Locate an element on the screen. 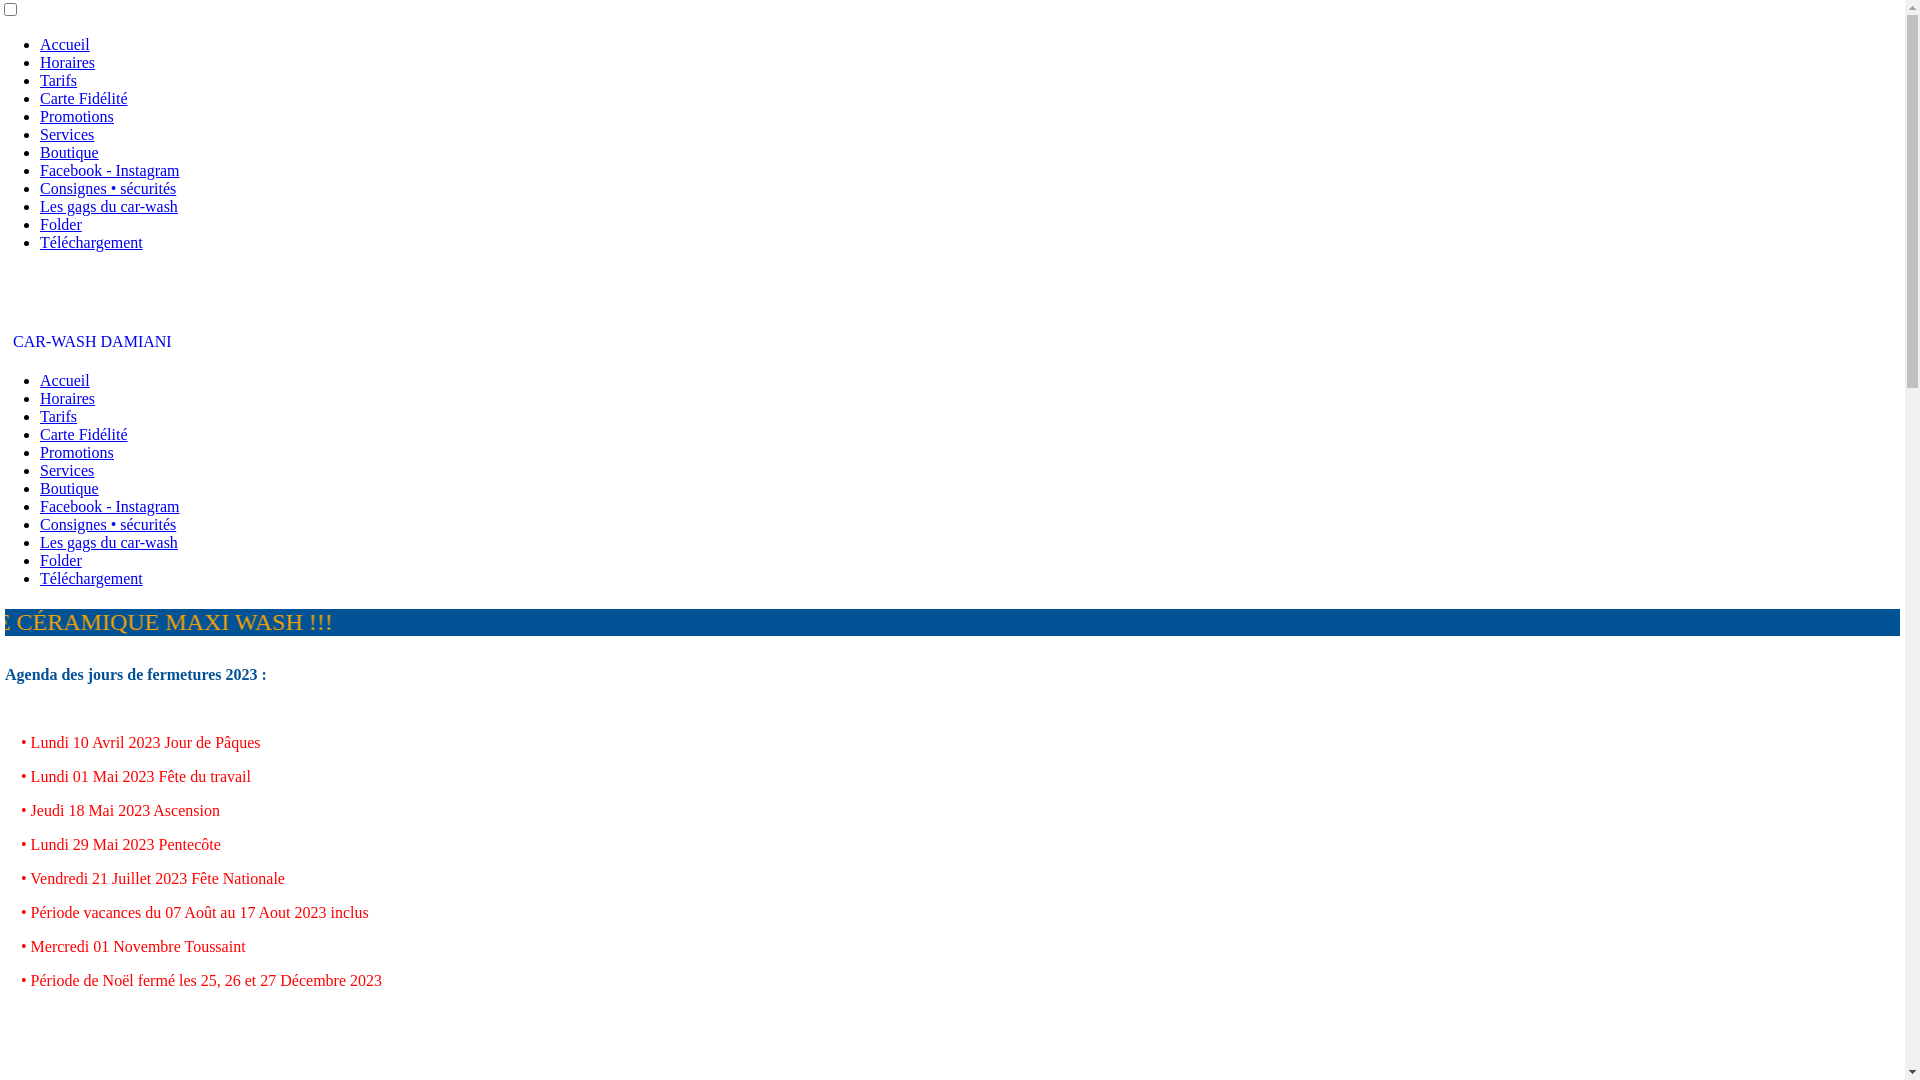 This screenshot has width=1920, height=1080. Services is located at coordinates (67, 134).